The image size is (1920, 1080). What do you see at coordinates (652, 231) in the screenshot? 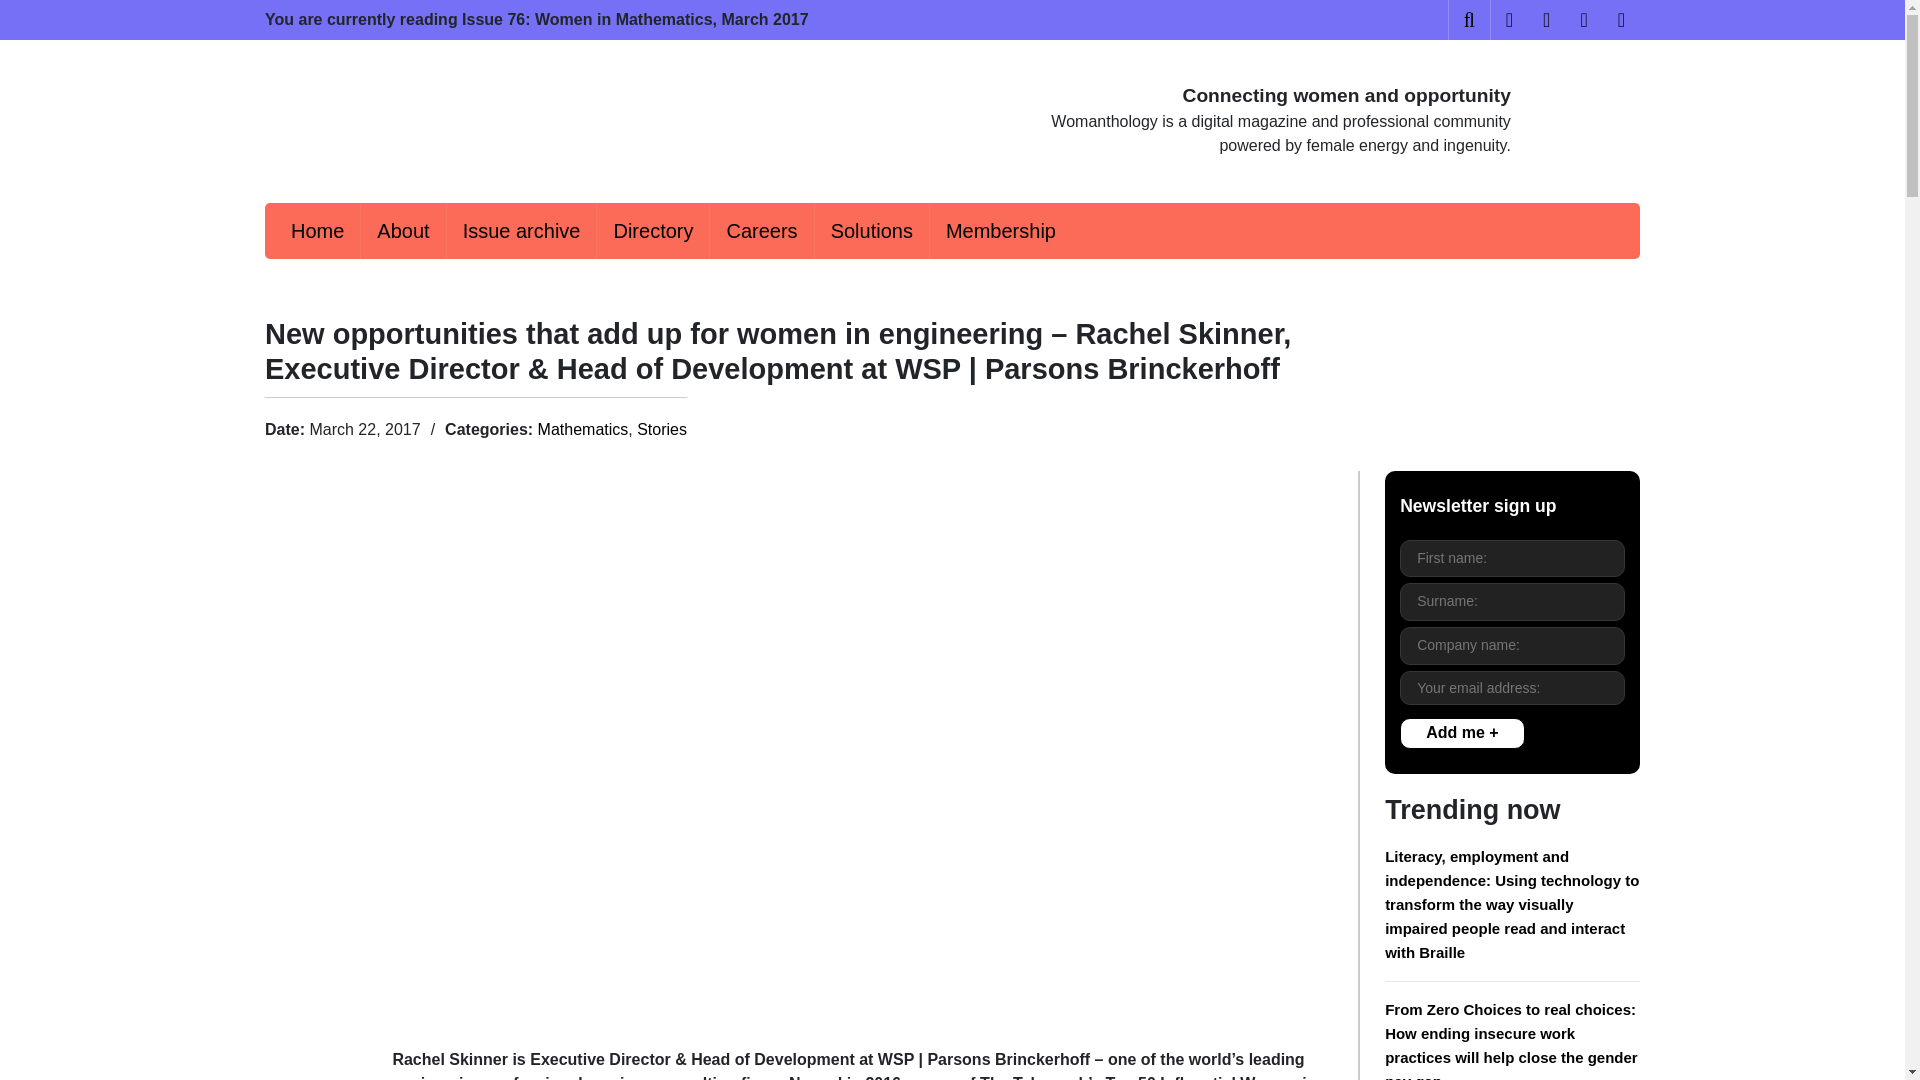
I see `Directory` at bounding box center [652, 231].